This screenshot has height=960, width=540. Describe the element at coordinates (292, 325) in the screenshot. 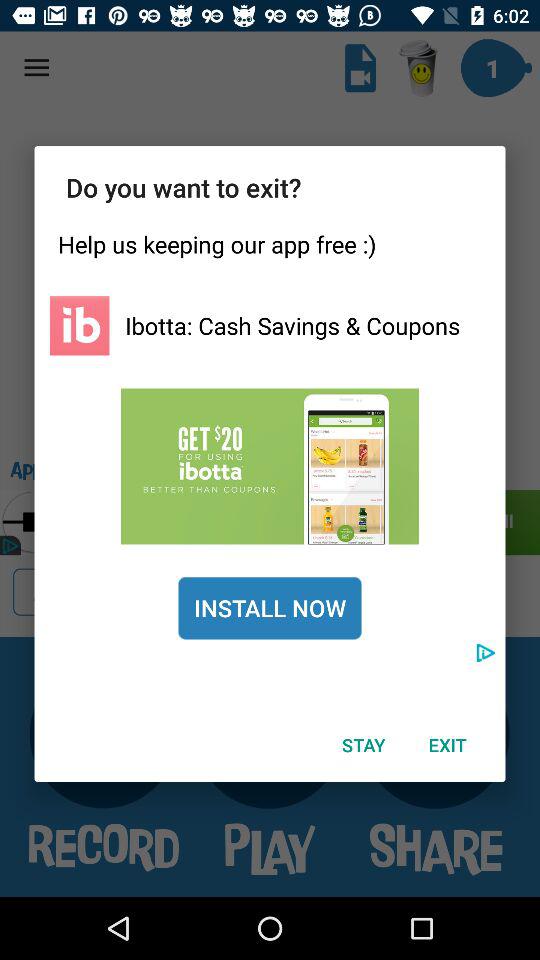

I see `click item below the help us keeping icon` at that location.